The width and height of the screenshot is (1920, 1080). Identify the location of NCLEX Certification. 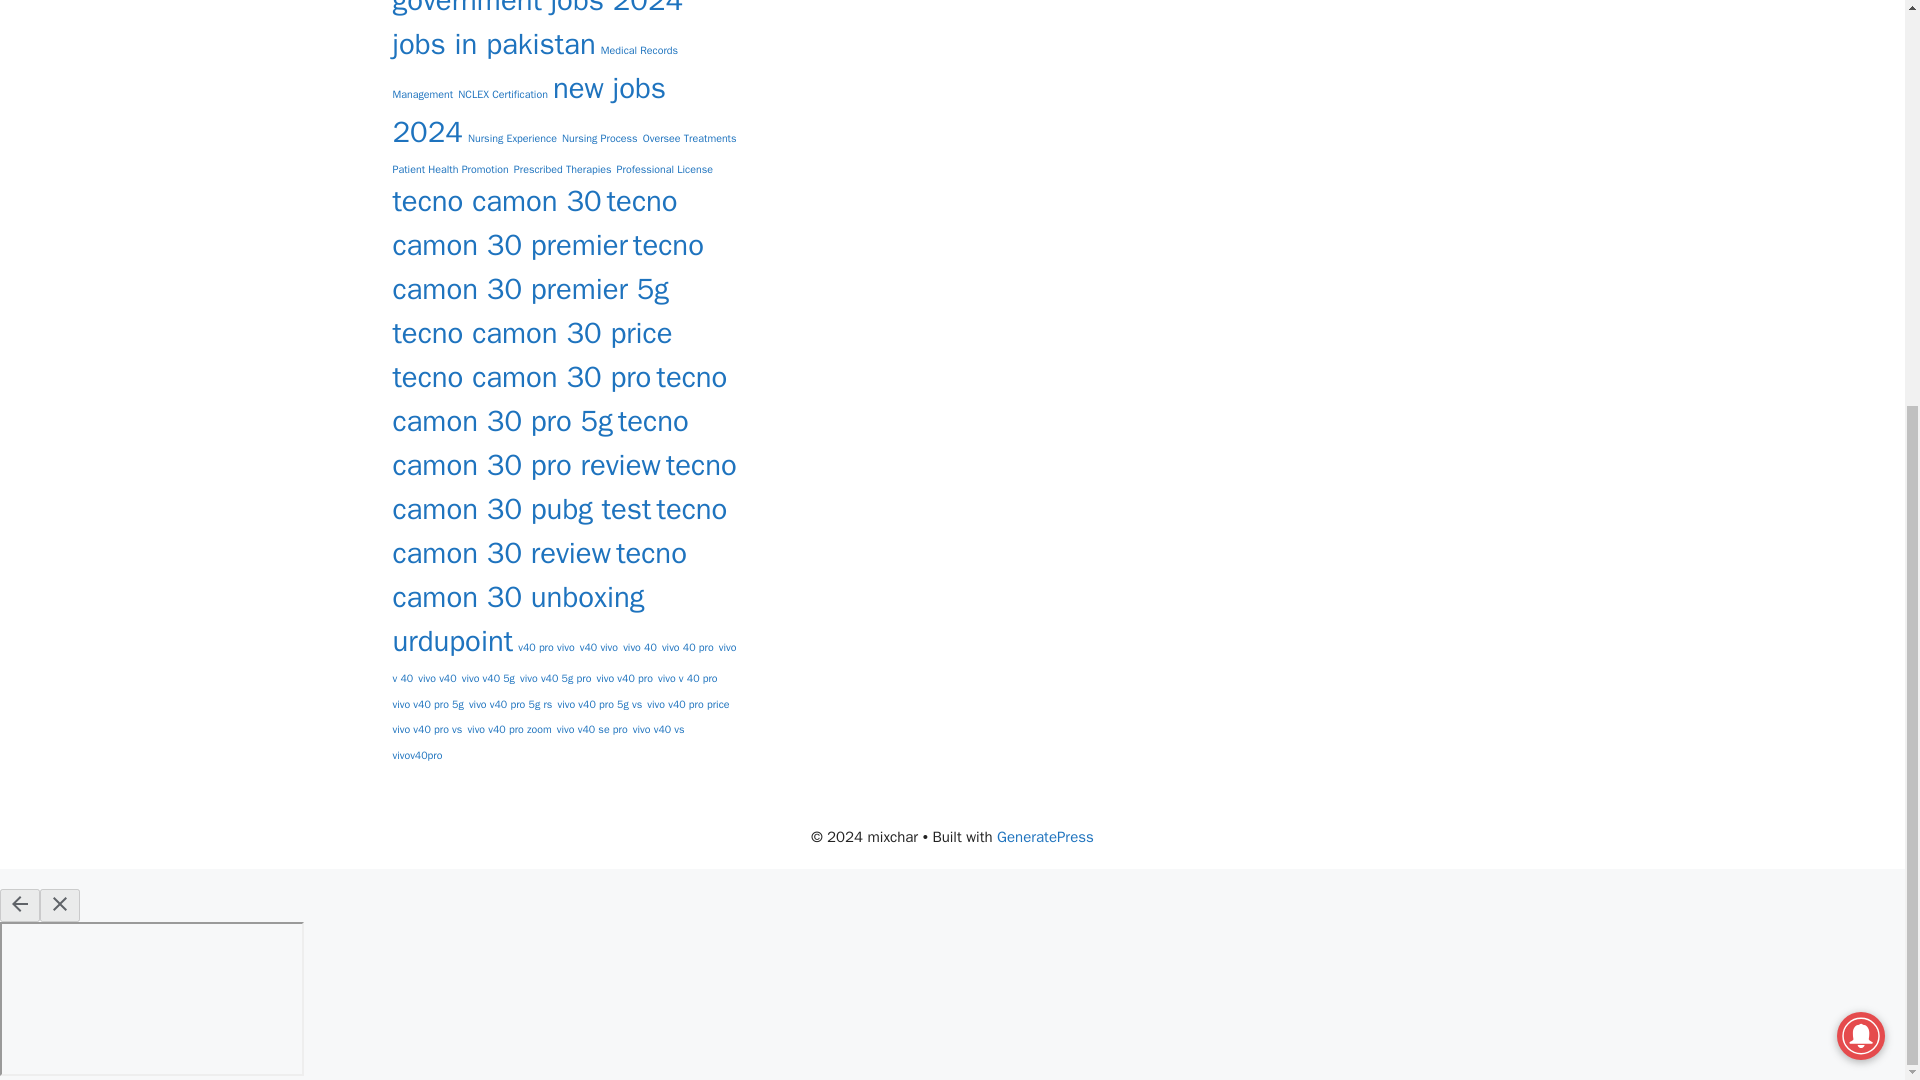
(502, 94).